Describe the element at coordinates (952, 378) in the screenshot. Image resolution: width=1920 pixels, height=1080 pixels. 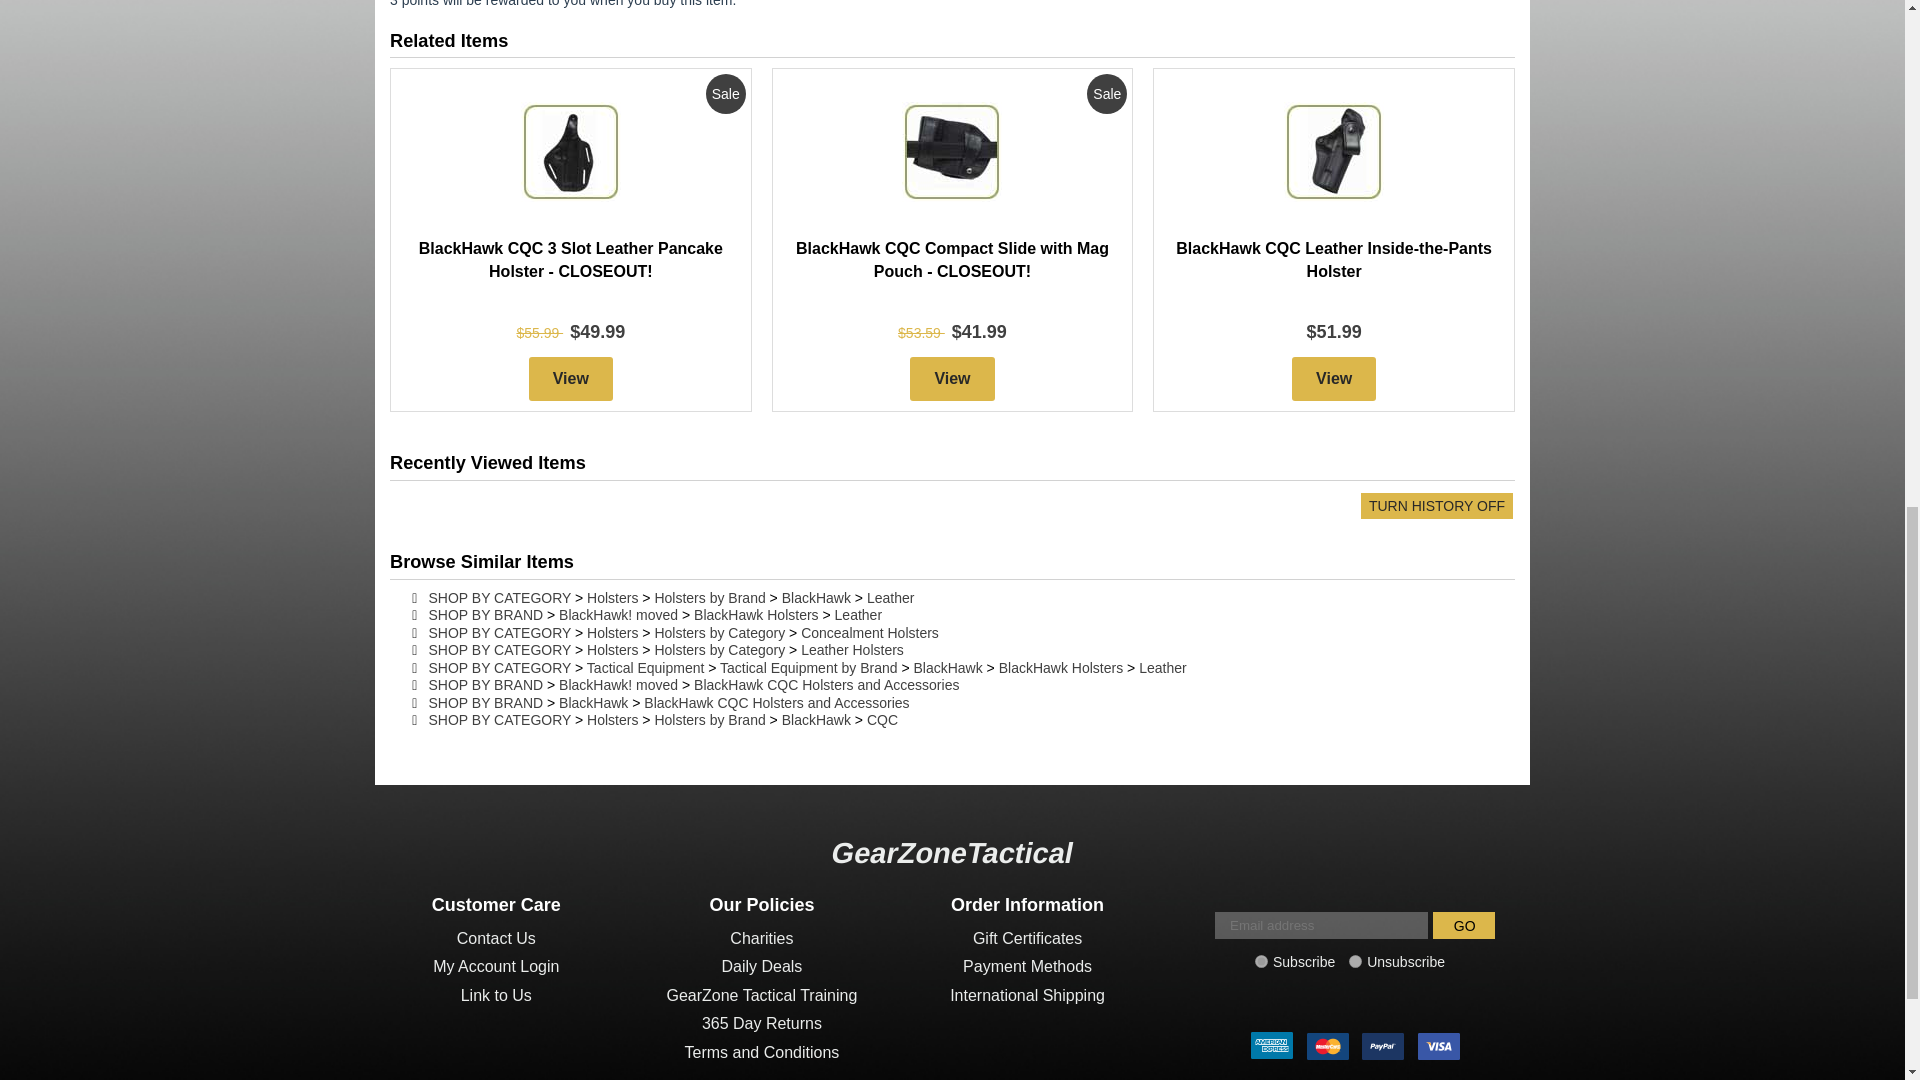
I see `View` at that location.